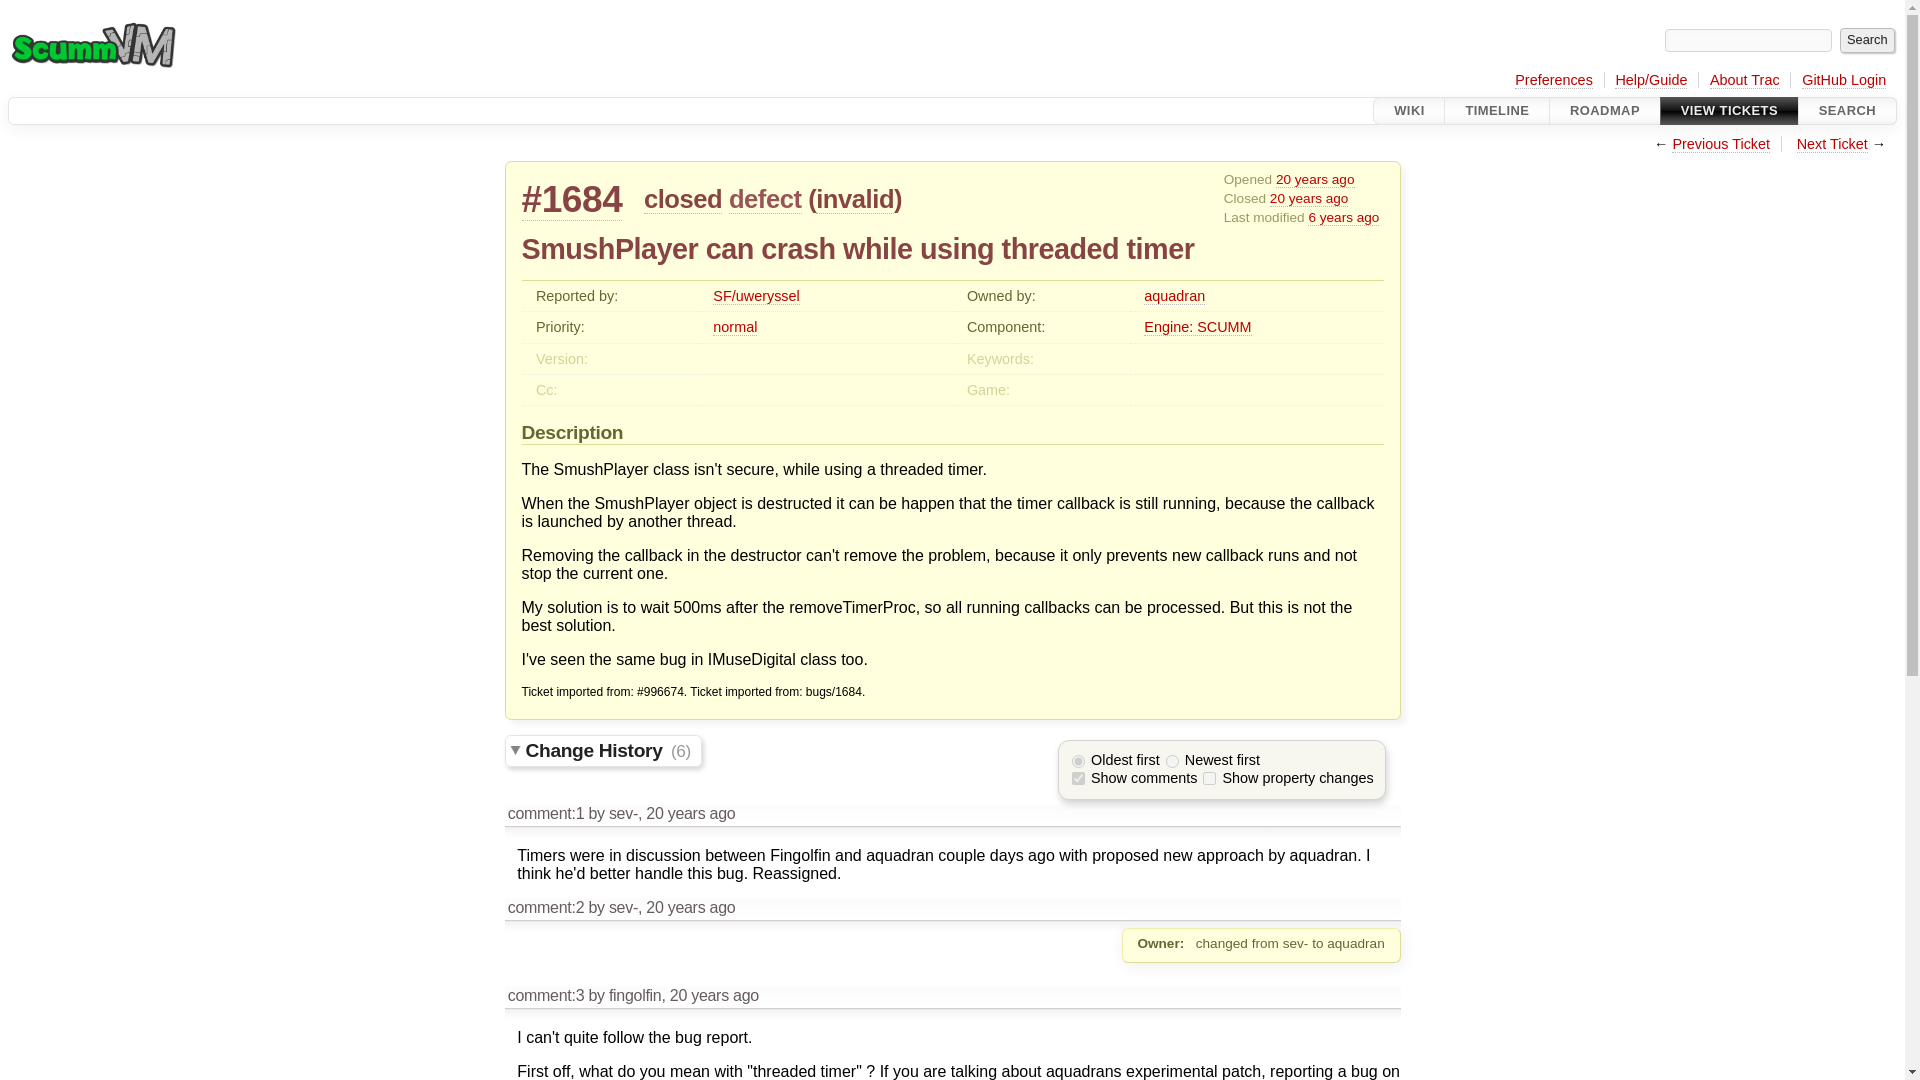 The image size is (1920, 1080). Describe the element at coordinates (1832, 144) in the screenshot. I see `Next Ticket` at that location.